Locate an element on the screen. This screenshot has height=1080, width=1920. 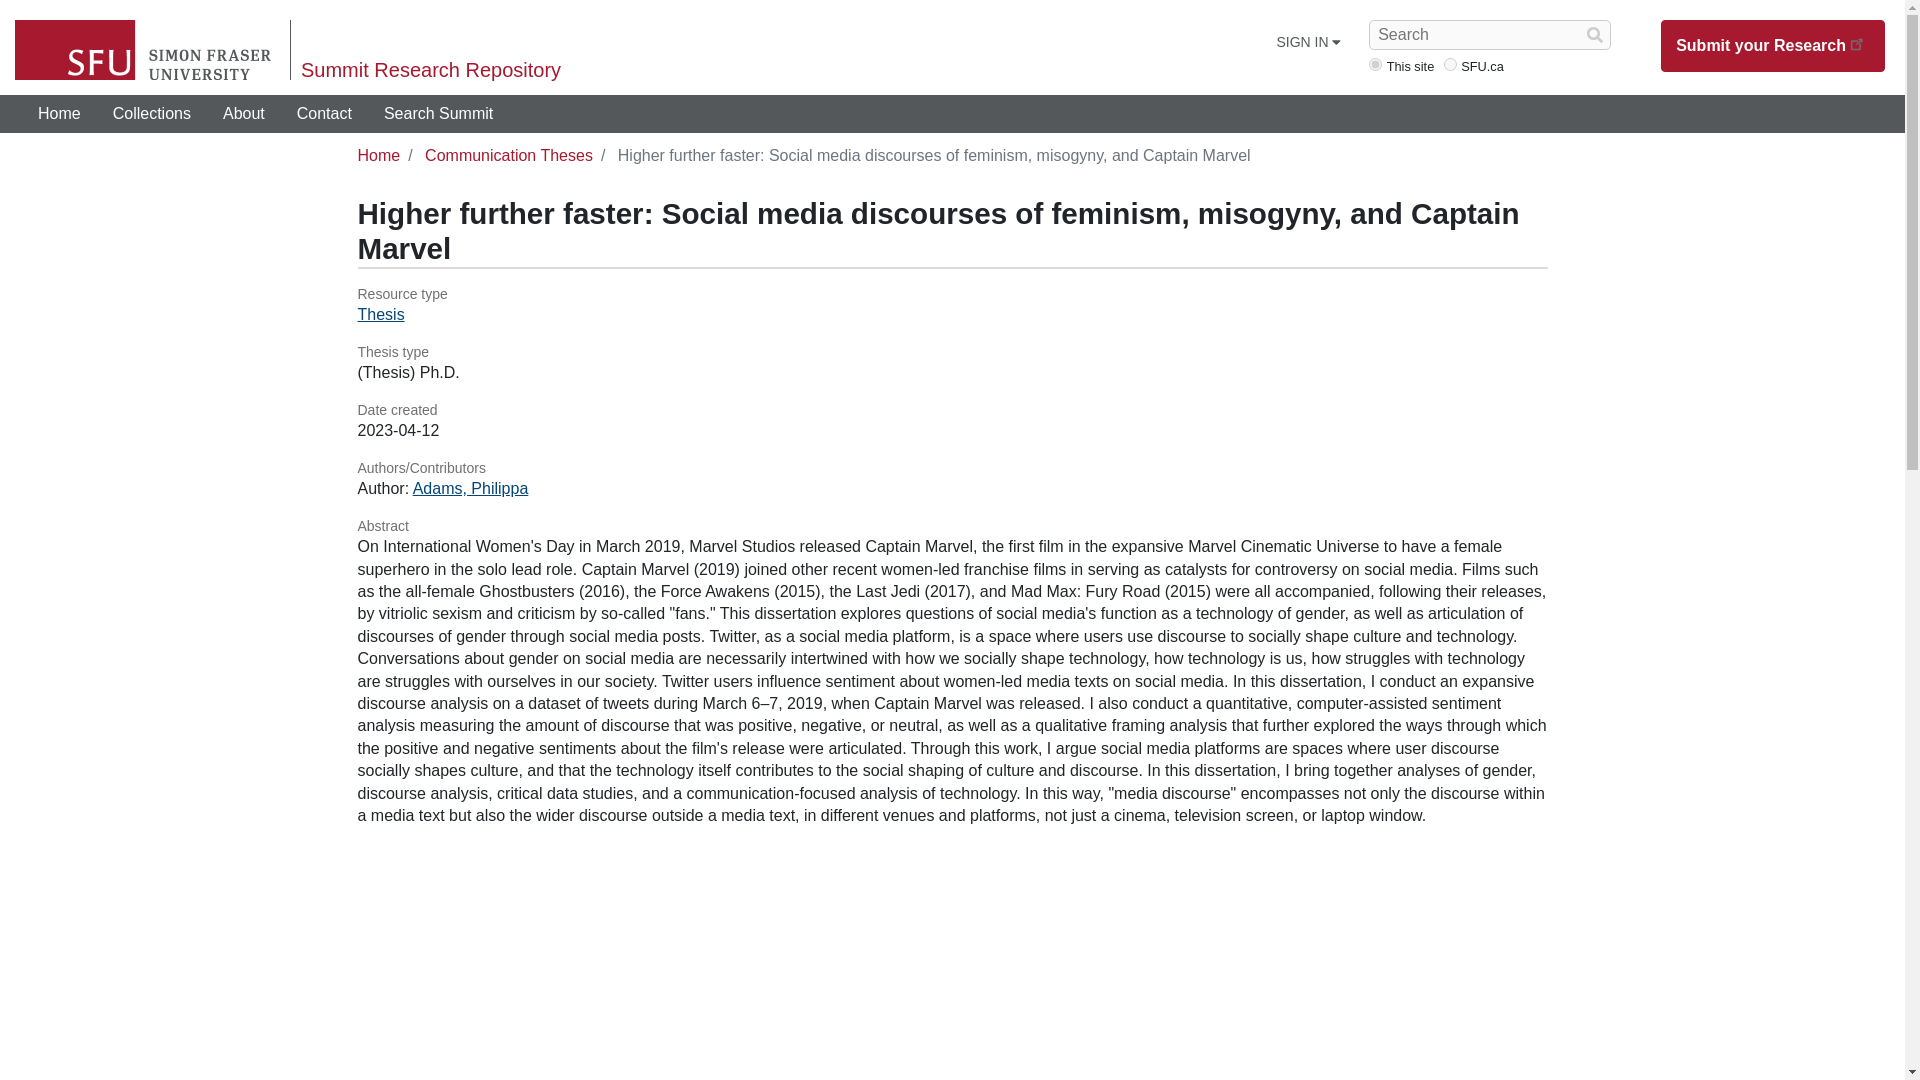
Thesis type is located at coordinates (952, 352).